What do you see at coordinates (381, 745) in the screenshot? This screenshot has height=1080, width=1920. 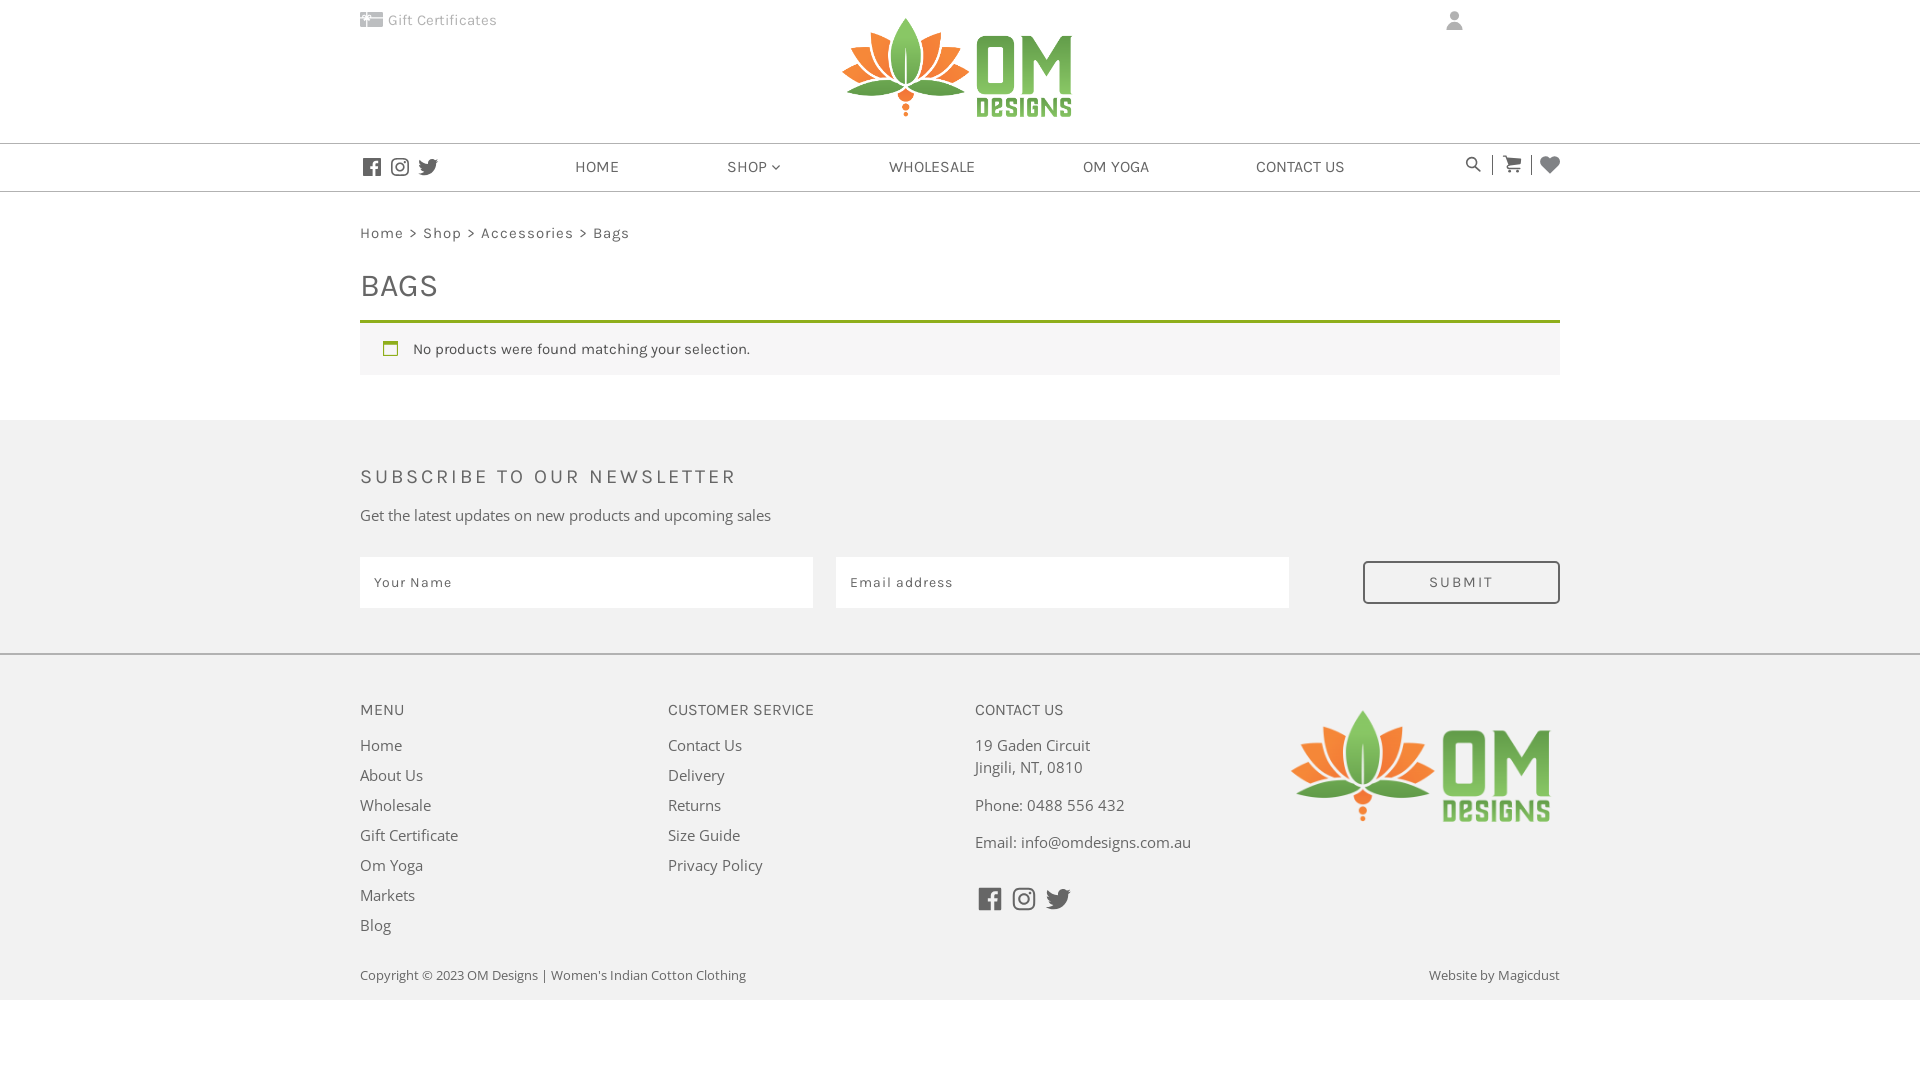 I see `Home` at bounding box center [381, 745].